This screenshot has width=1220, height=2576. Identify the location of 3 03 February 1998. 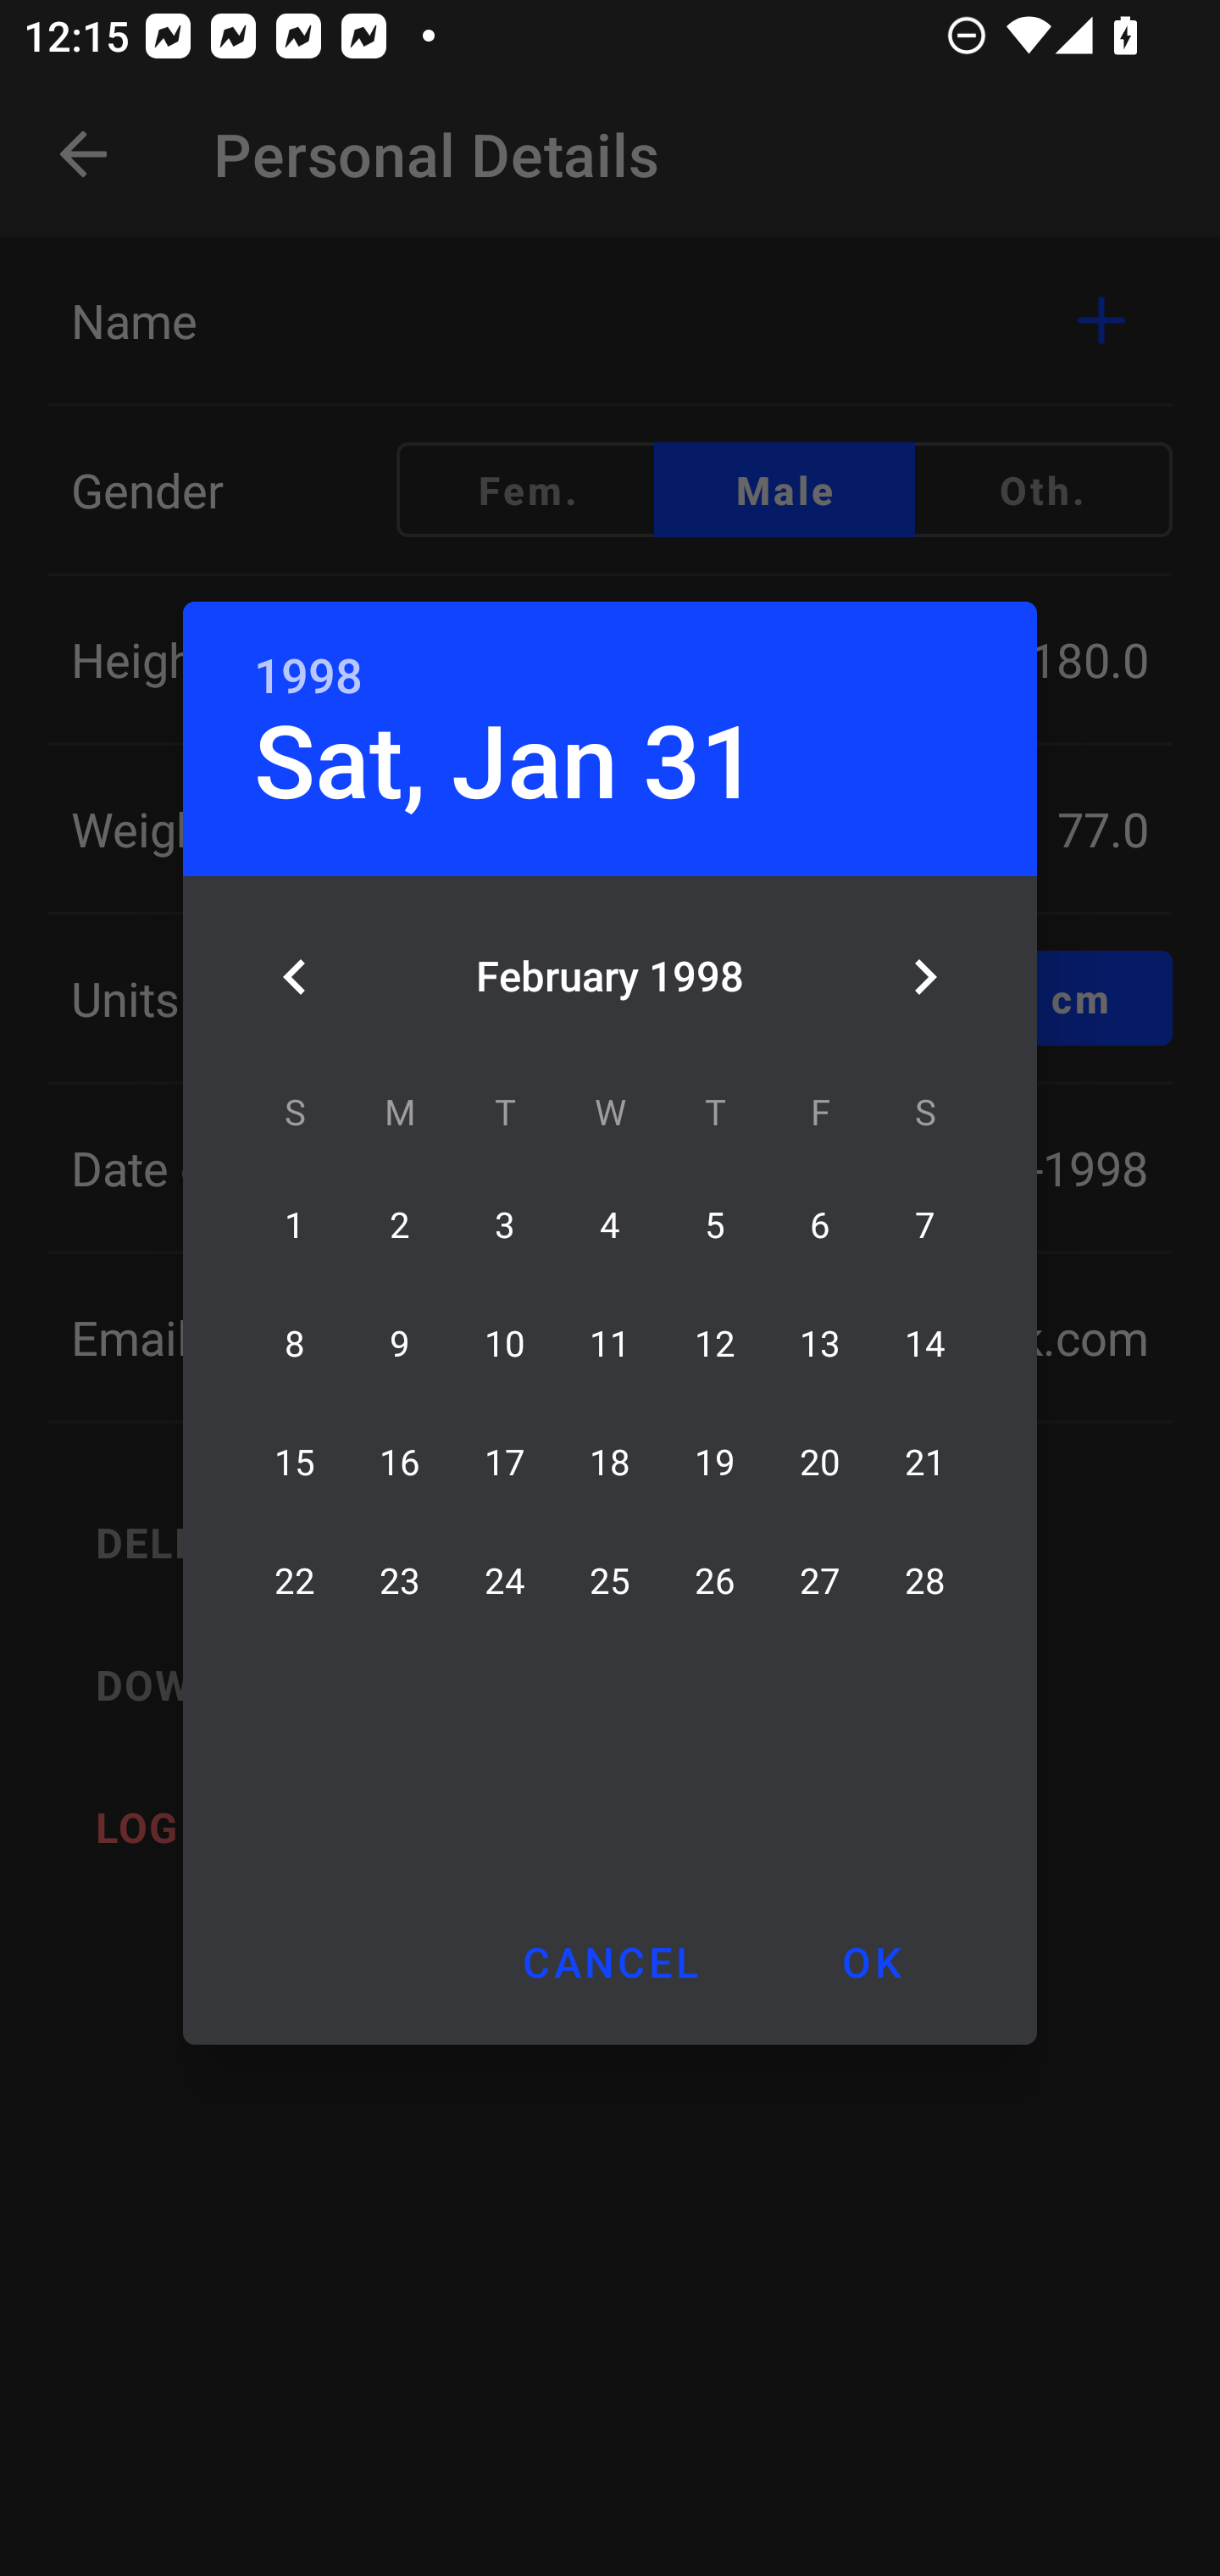
(505, 1225).